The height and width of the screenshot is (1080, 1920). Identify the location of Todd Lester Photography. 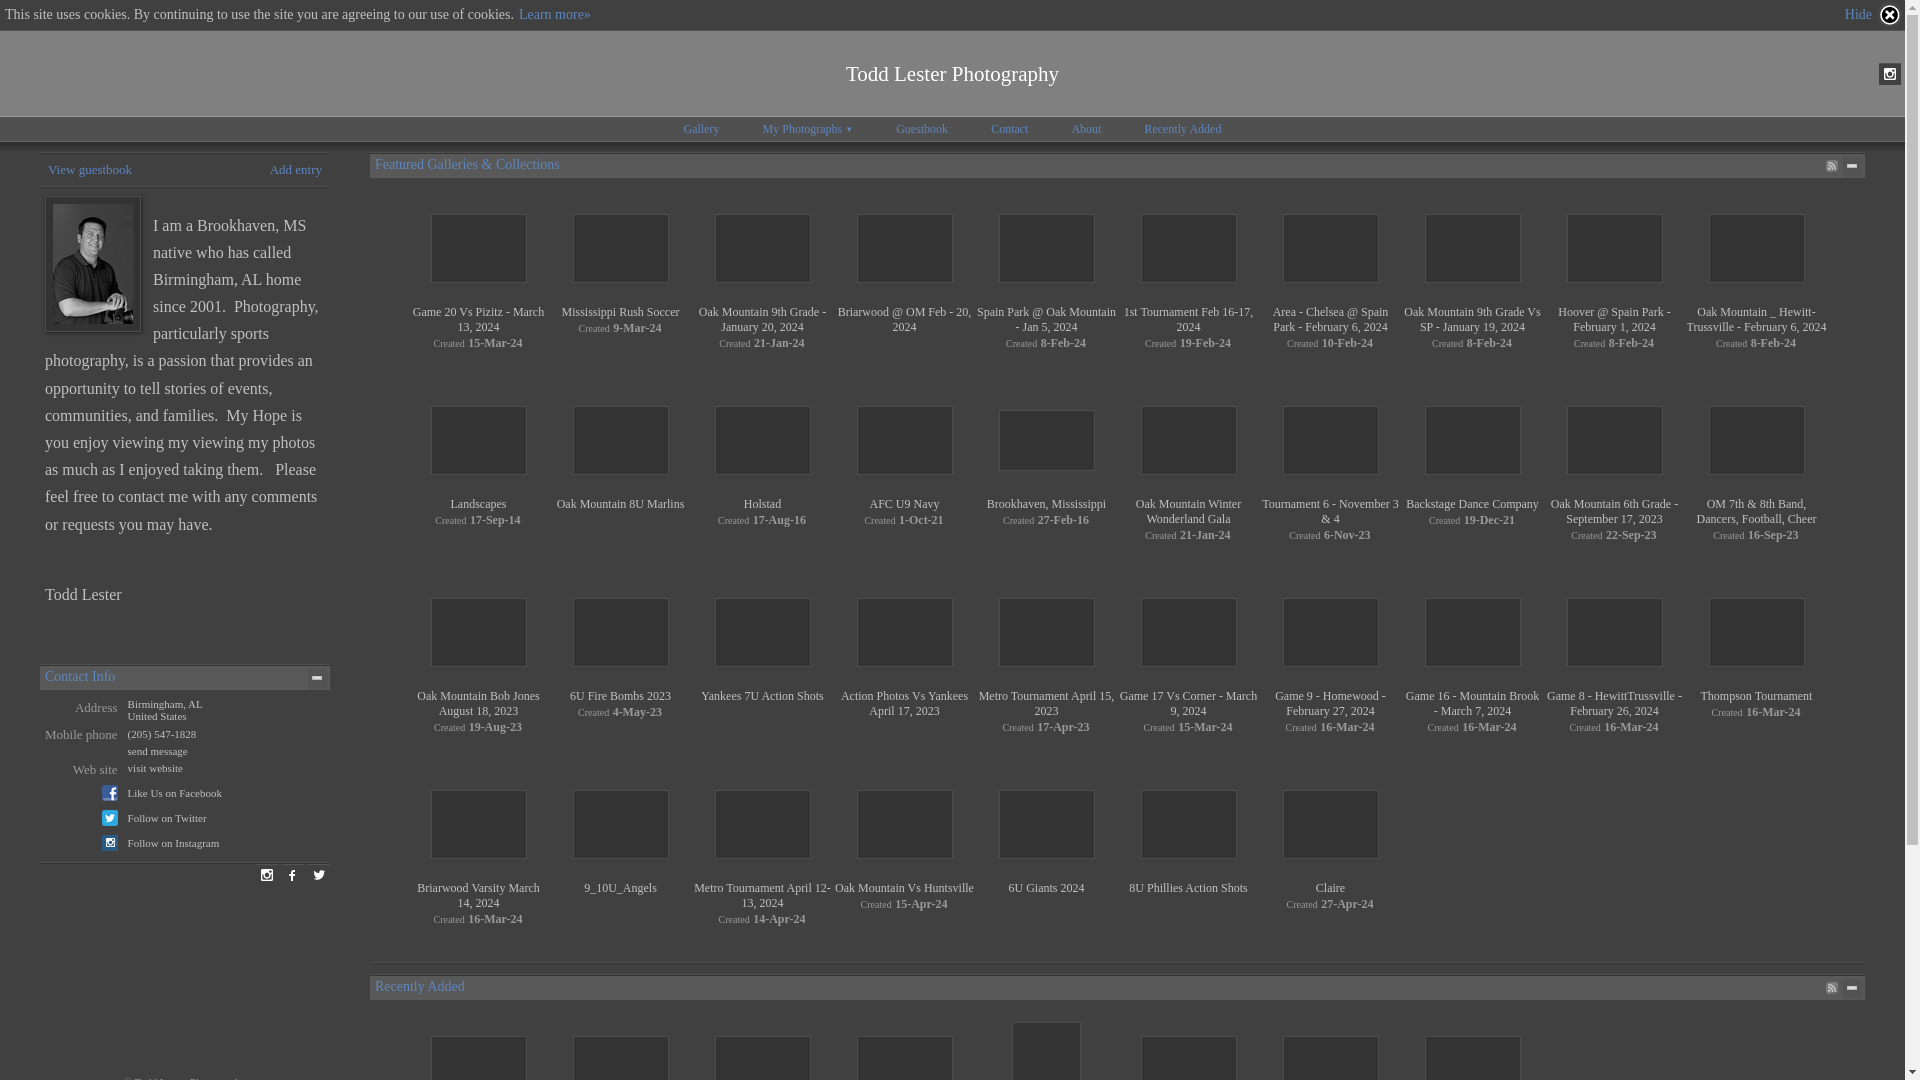
(952, 72).